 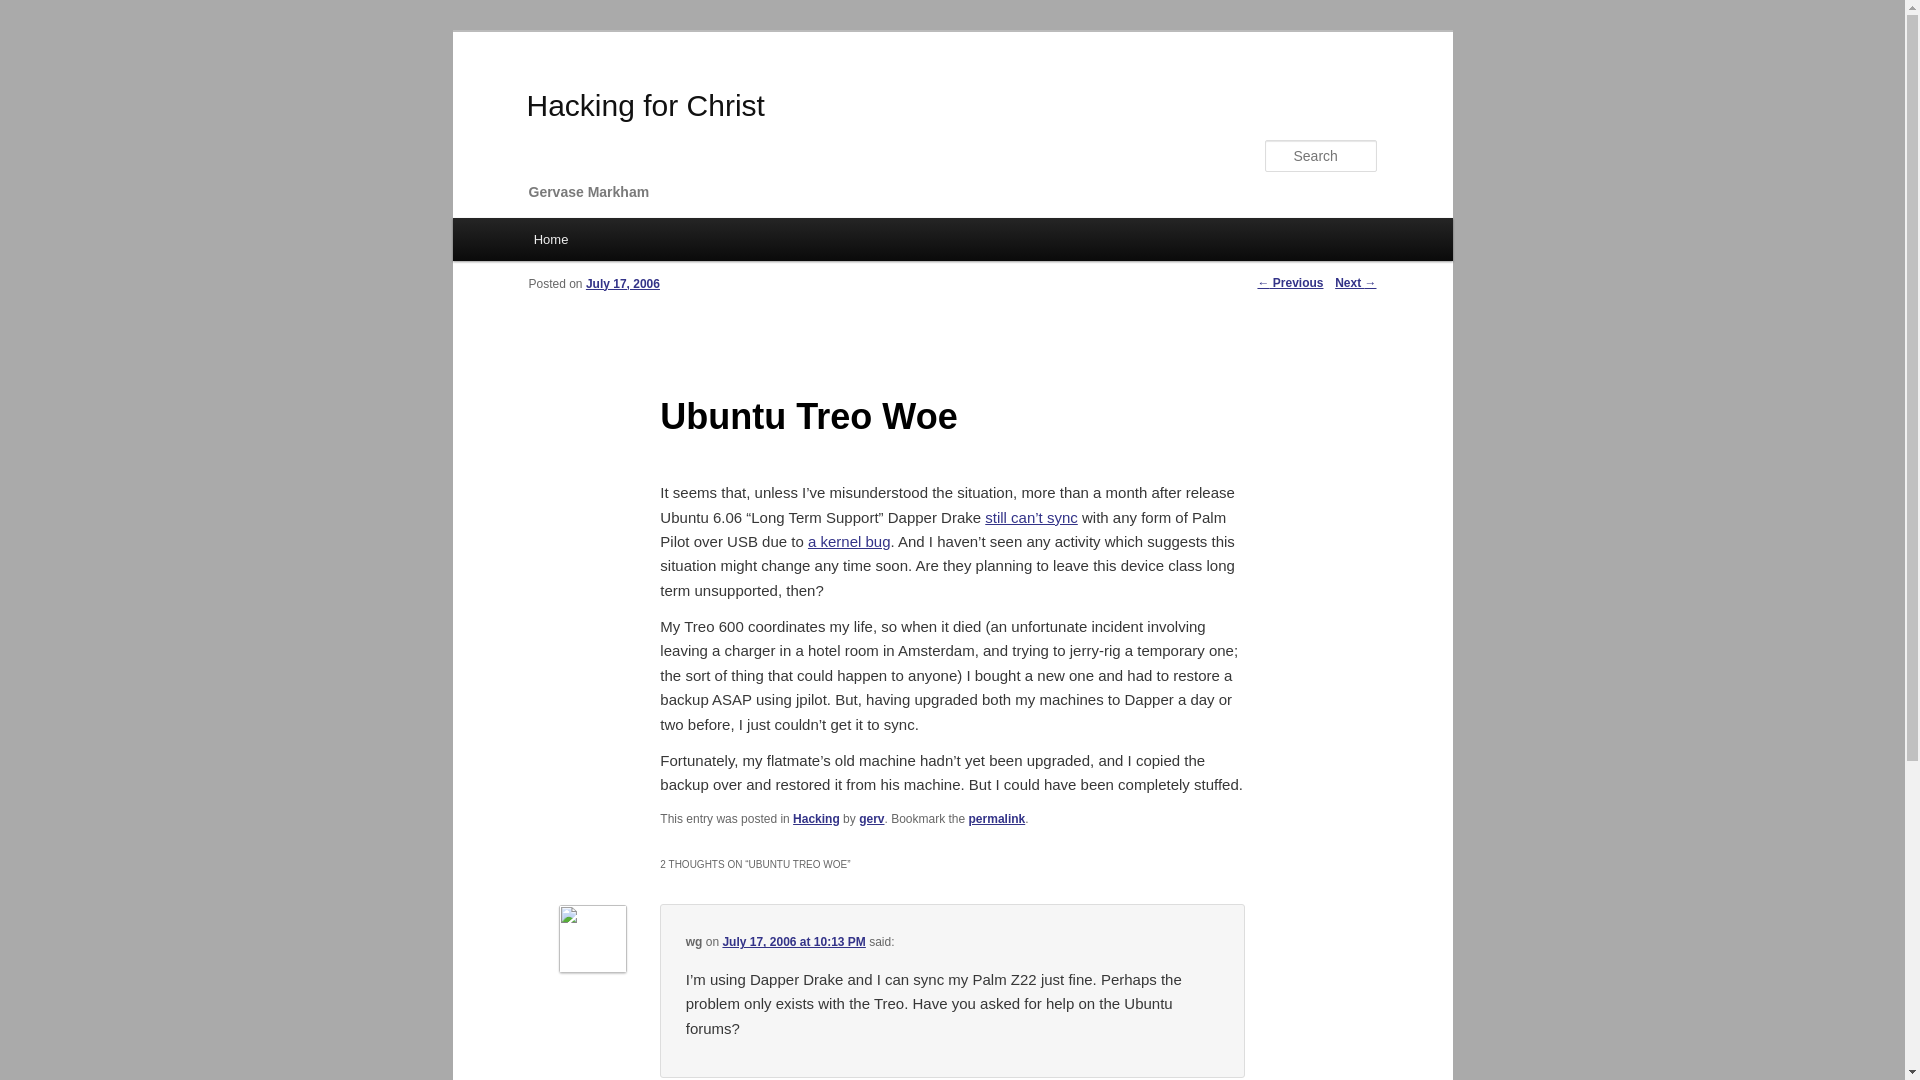 I want to click on July 17, 2006 at 10:13 PM, so click(x=793, y=942).